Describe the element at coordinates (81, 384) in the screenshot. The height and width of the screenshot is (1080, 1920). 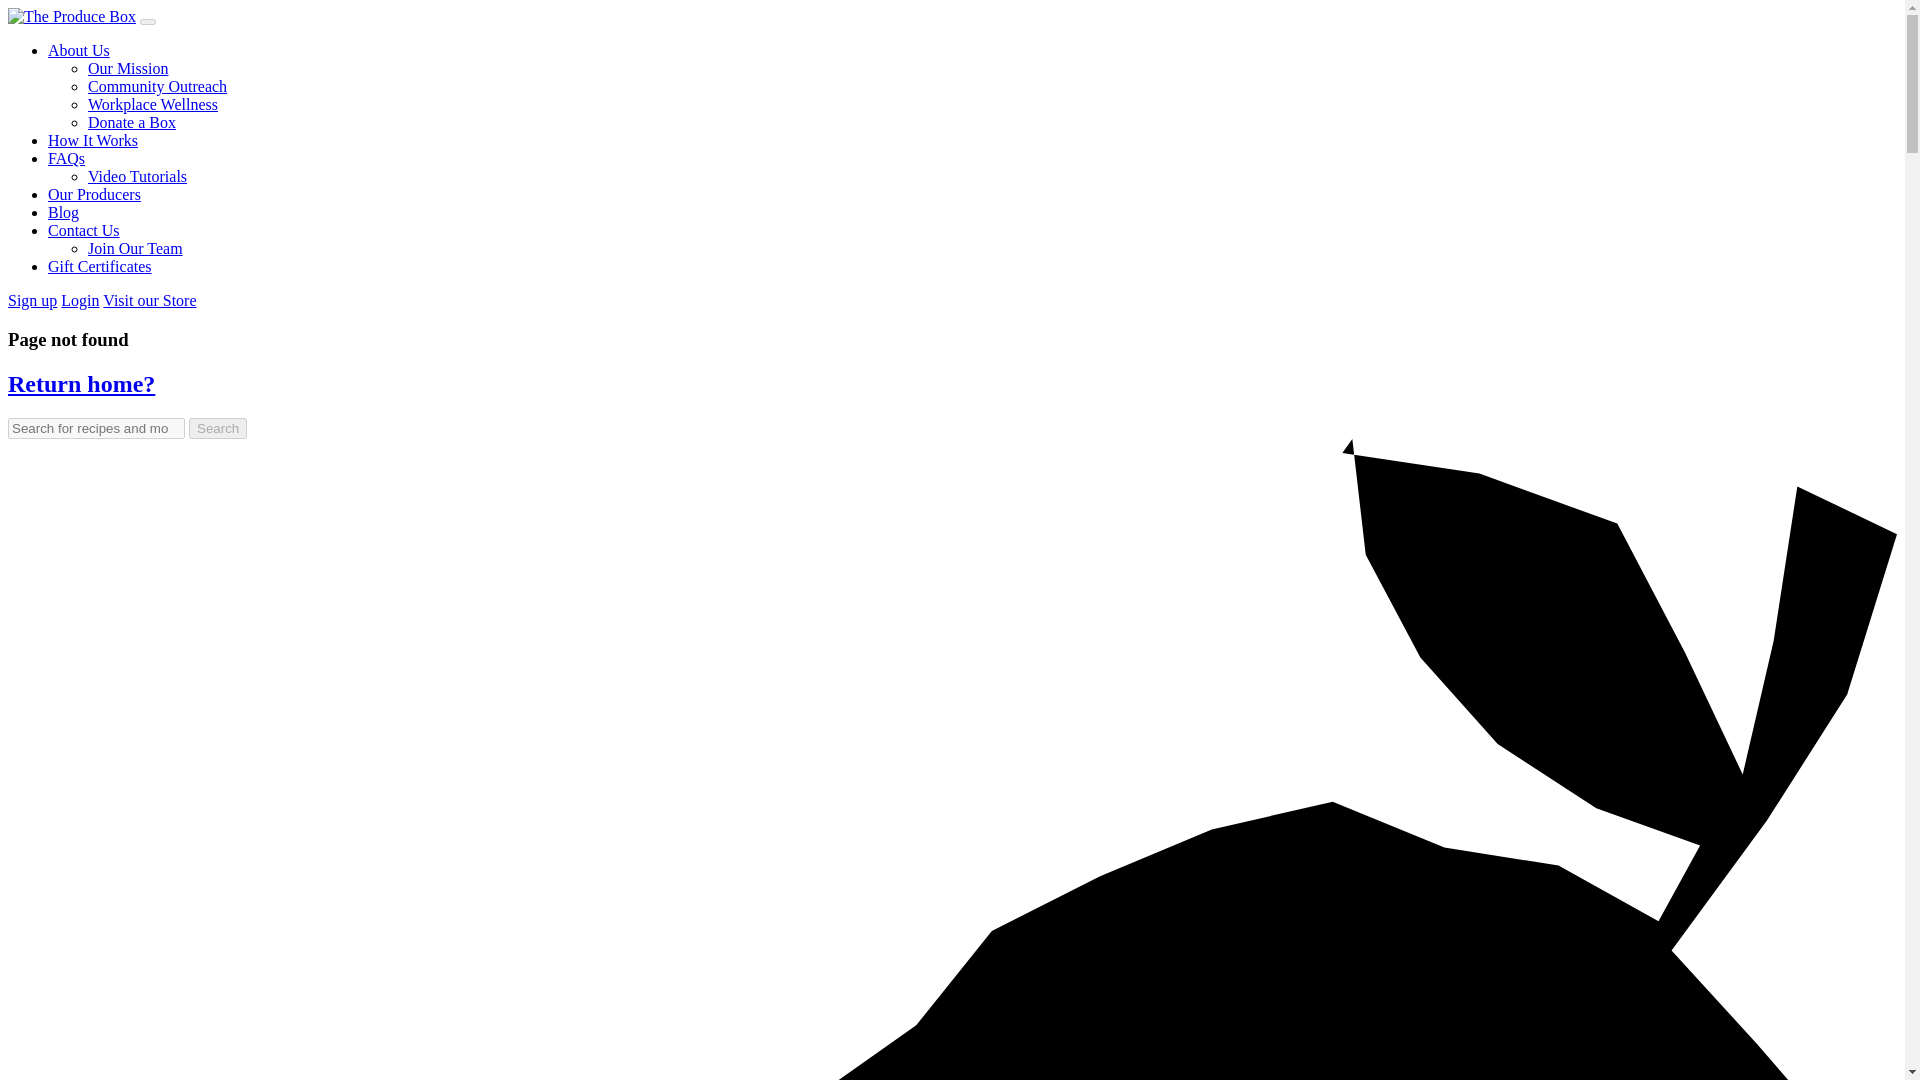
I see `Return home?` at that location.